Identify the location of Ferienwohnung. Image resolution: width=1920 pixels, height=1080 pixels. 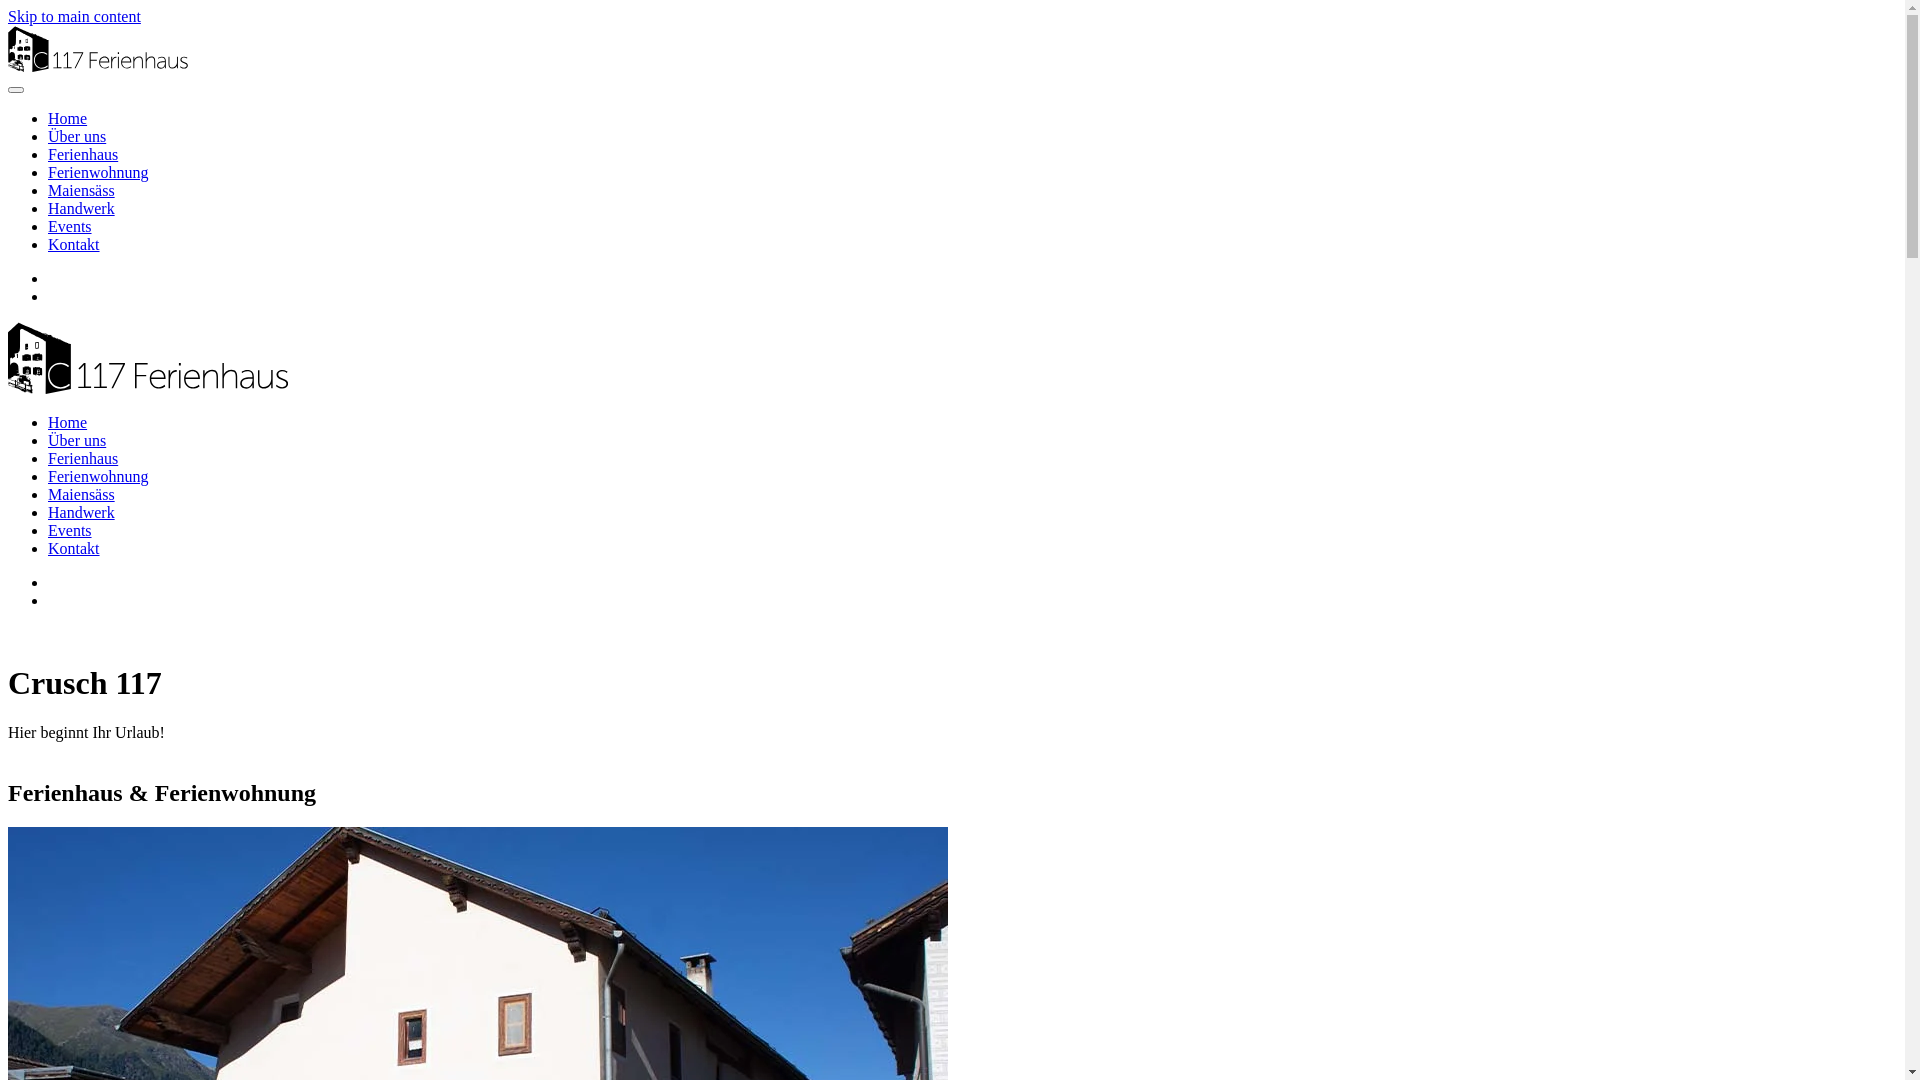
(98, 172).